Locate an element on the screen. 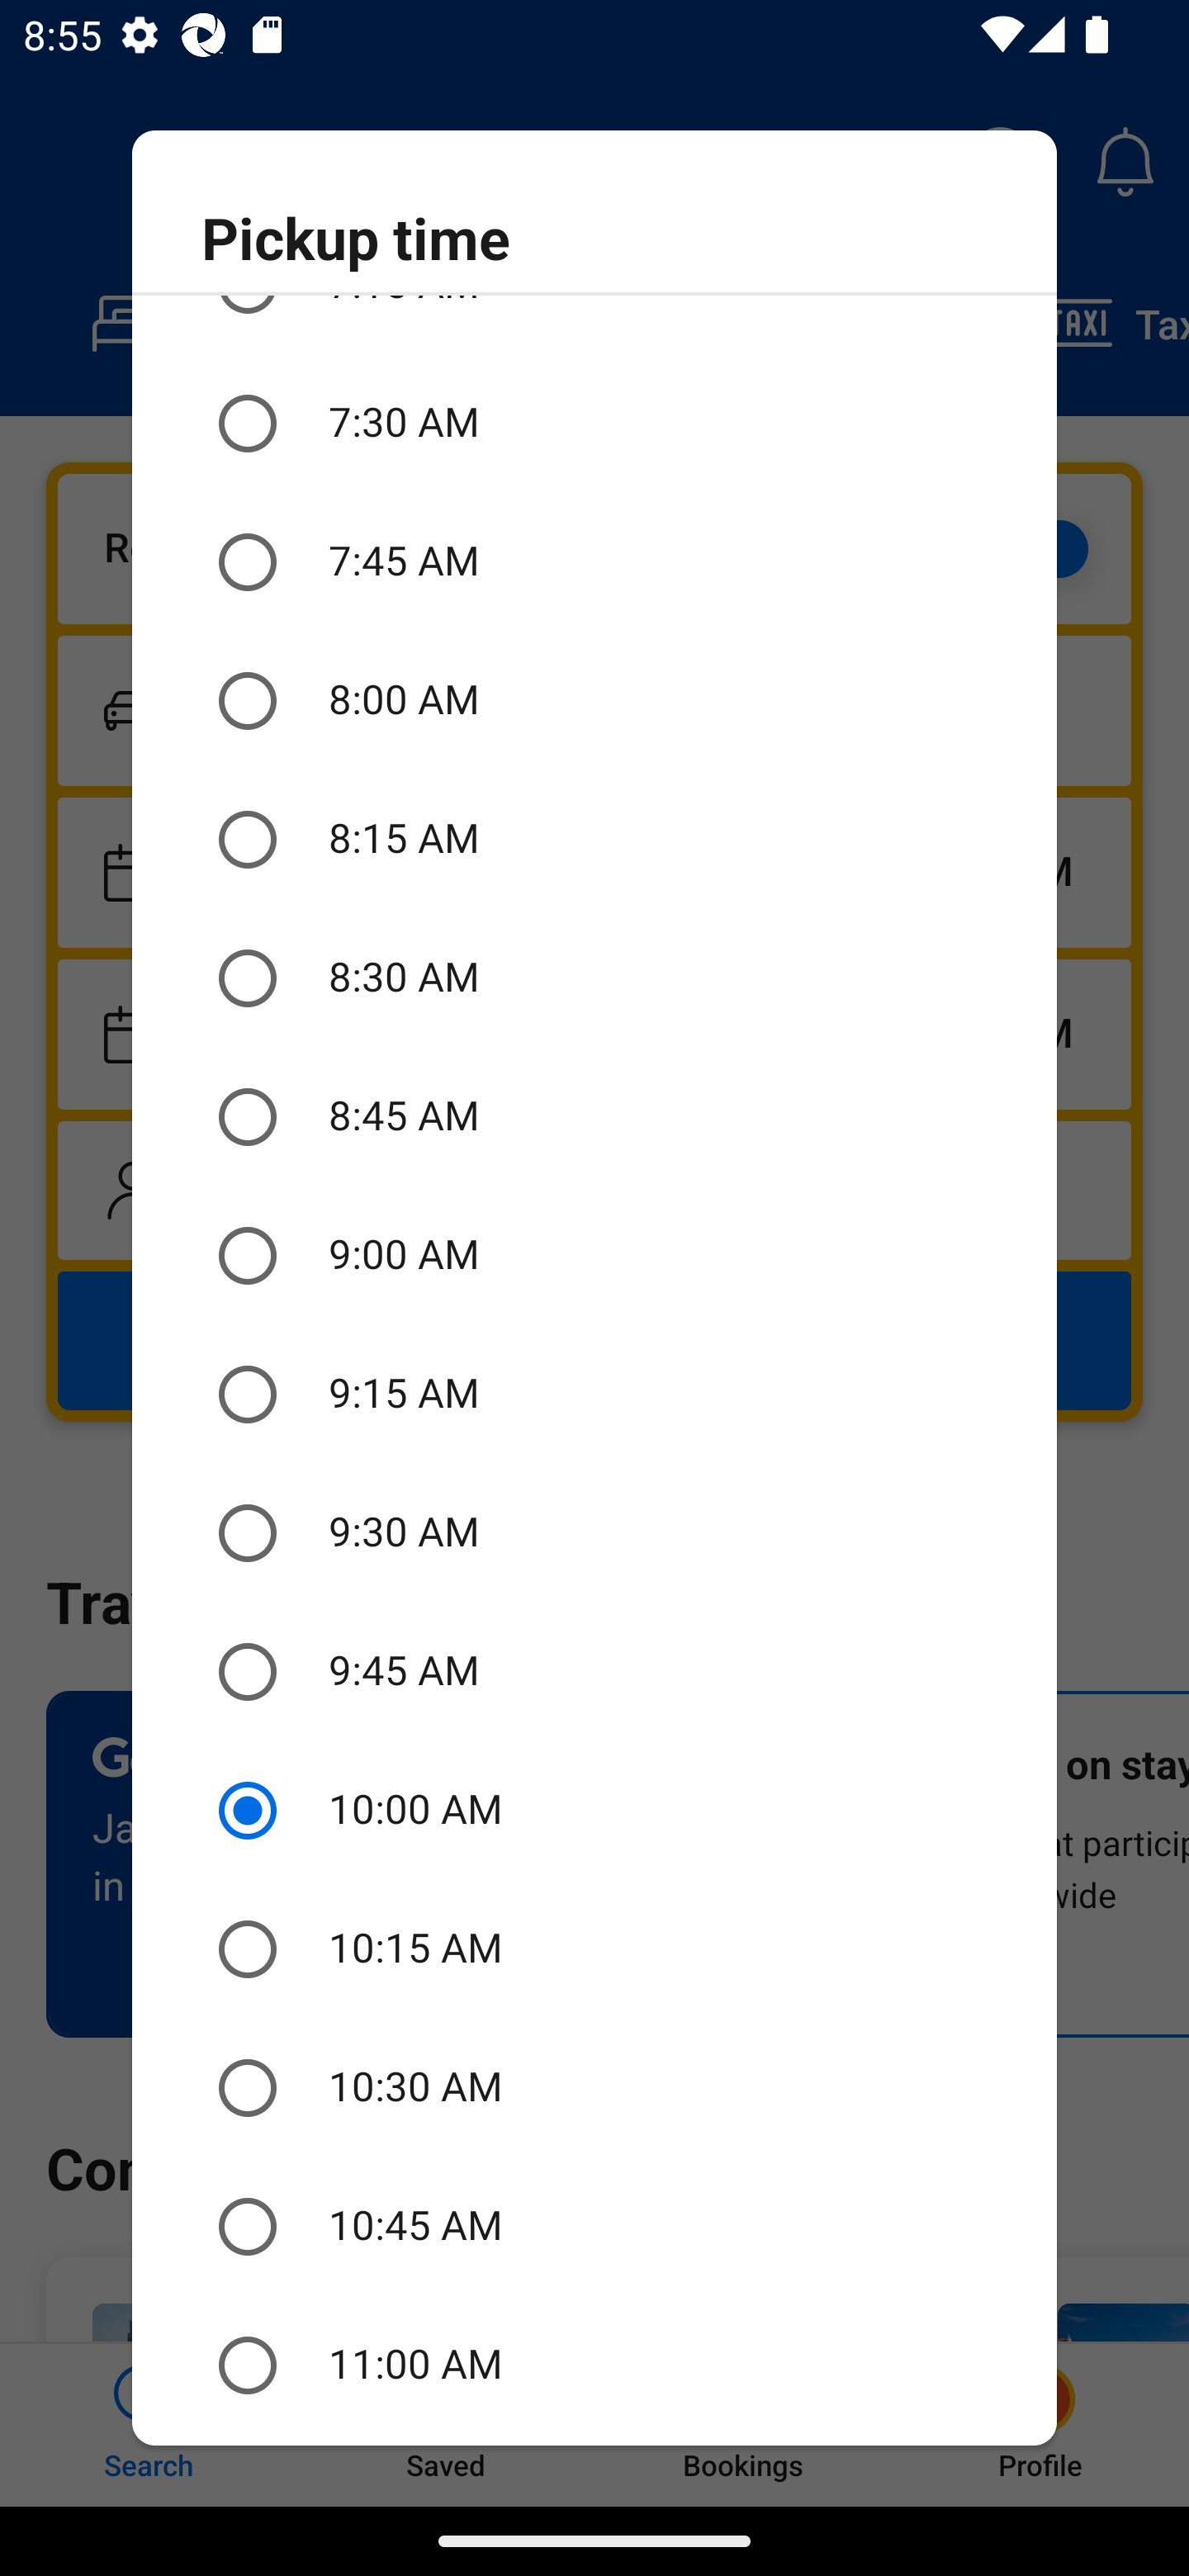  10:45 AM is located at coordinates (594, 2226).